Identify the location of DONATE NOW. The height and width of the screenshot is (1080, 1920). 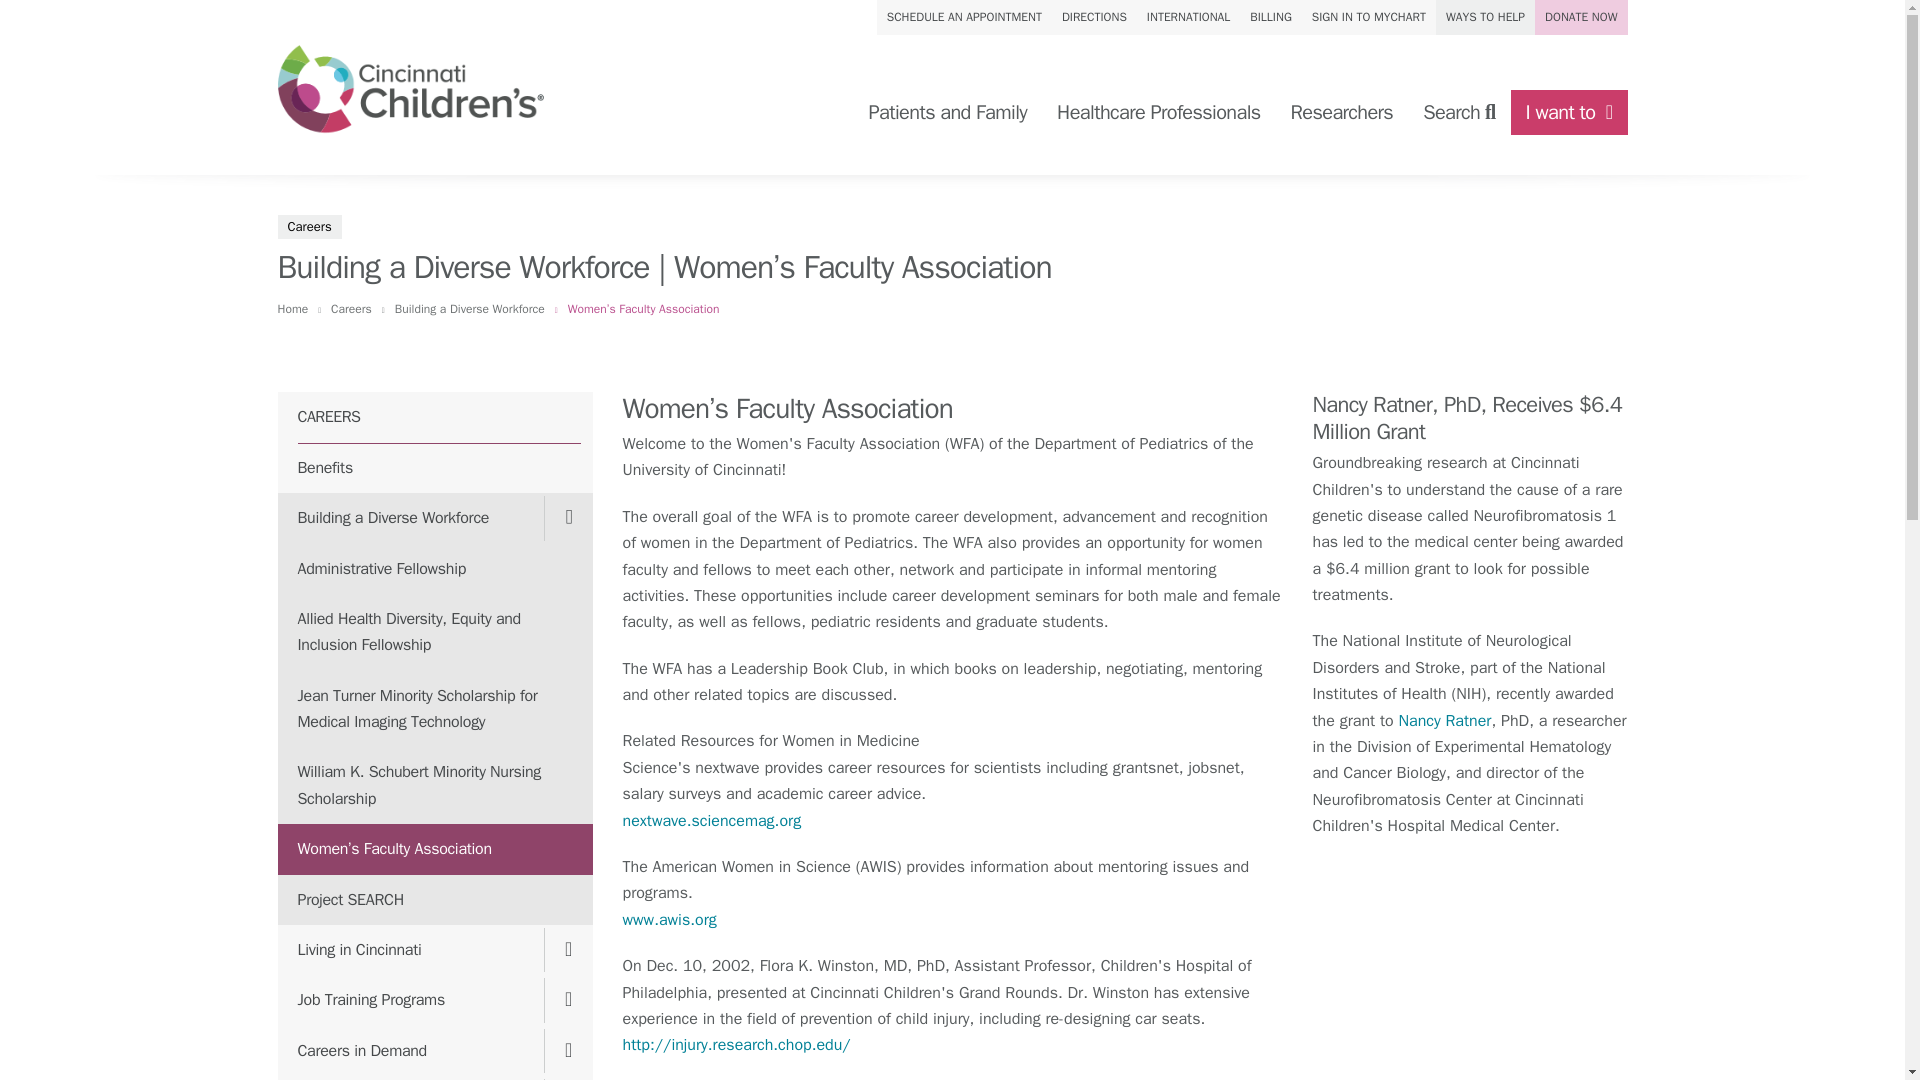
(1580, 17).